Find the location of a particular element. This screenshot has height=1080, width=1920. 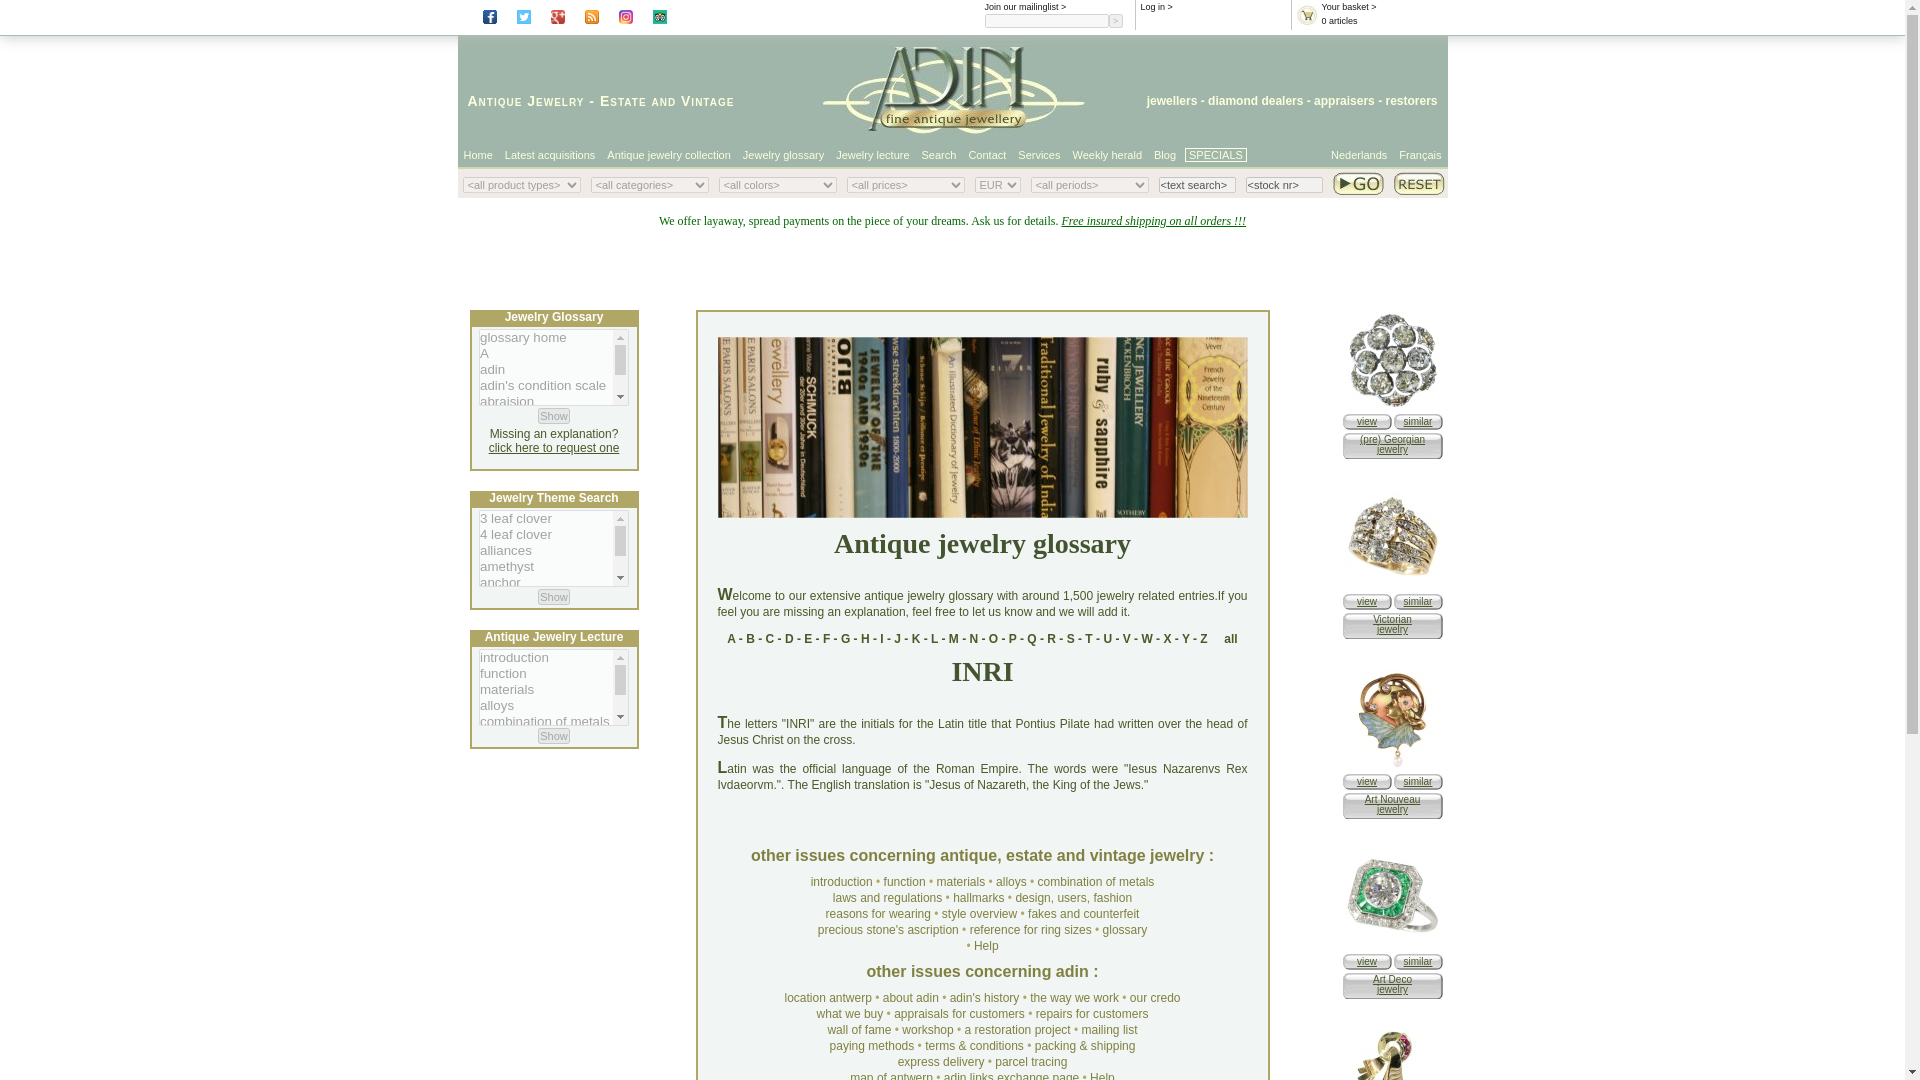

More info on this Art Deco jewel is located at coordinates (1366, 960).